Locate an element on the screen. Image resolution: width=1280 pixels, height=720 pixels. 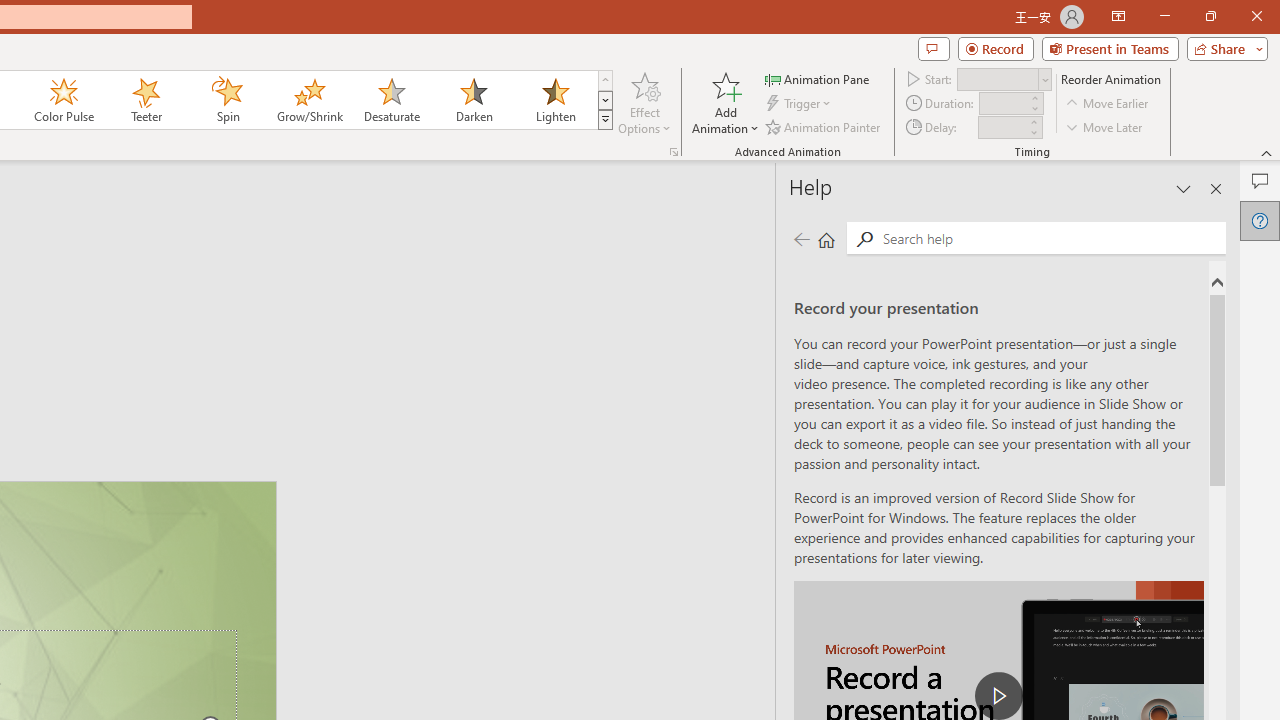
Animation Delay is located at coordinates (1002, 127).